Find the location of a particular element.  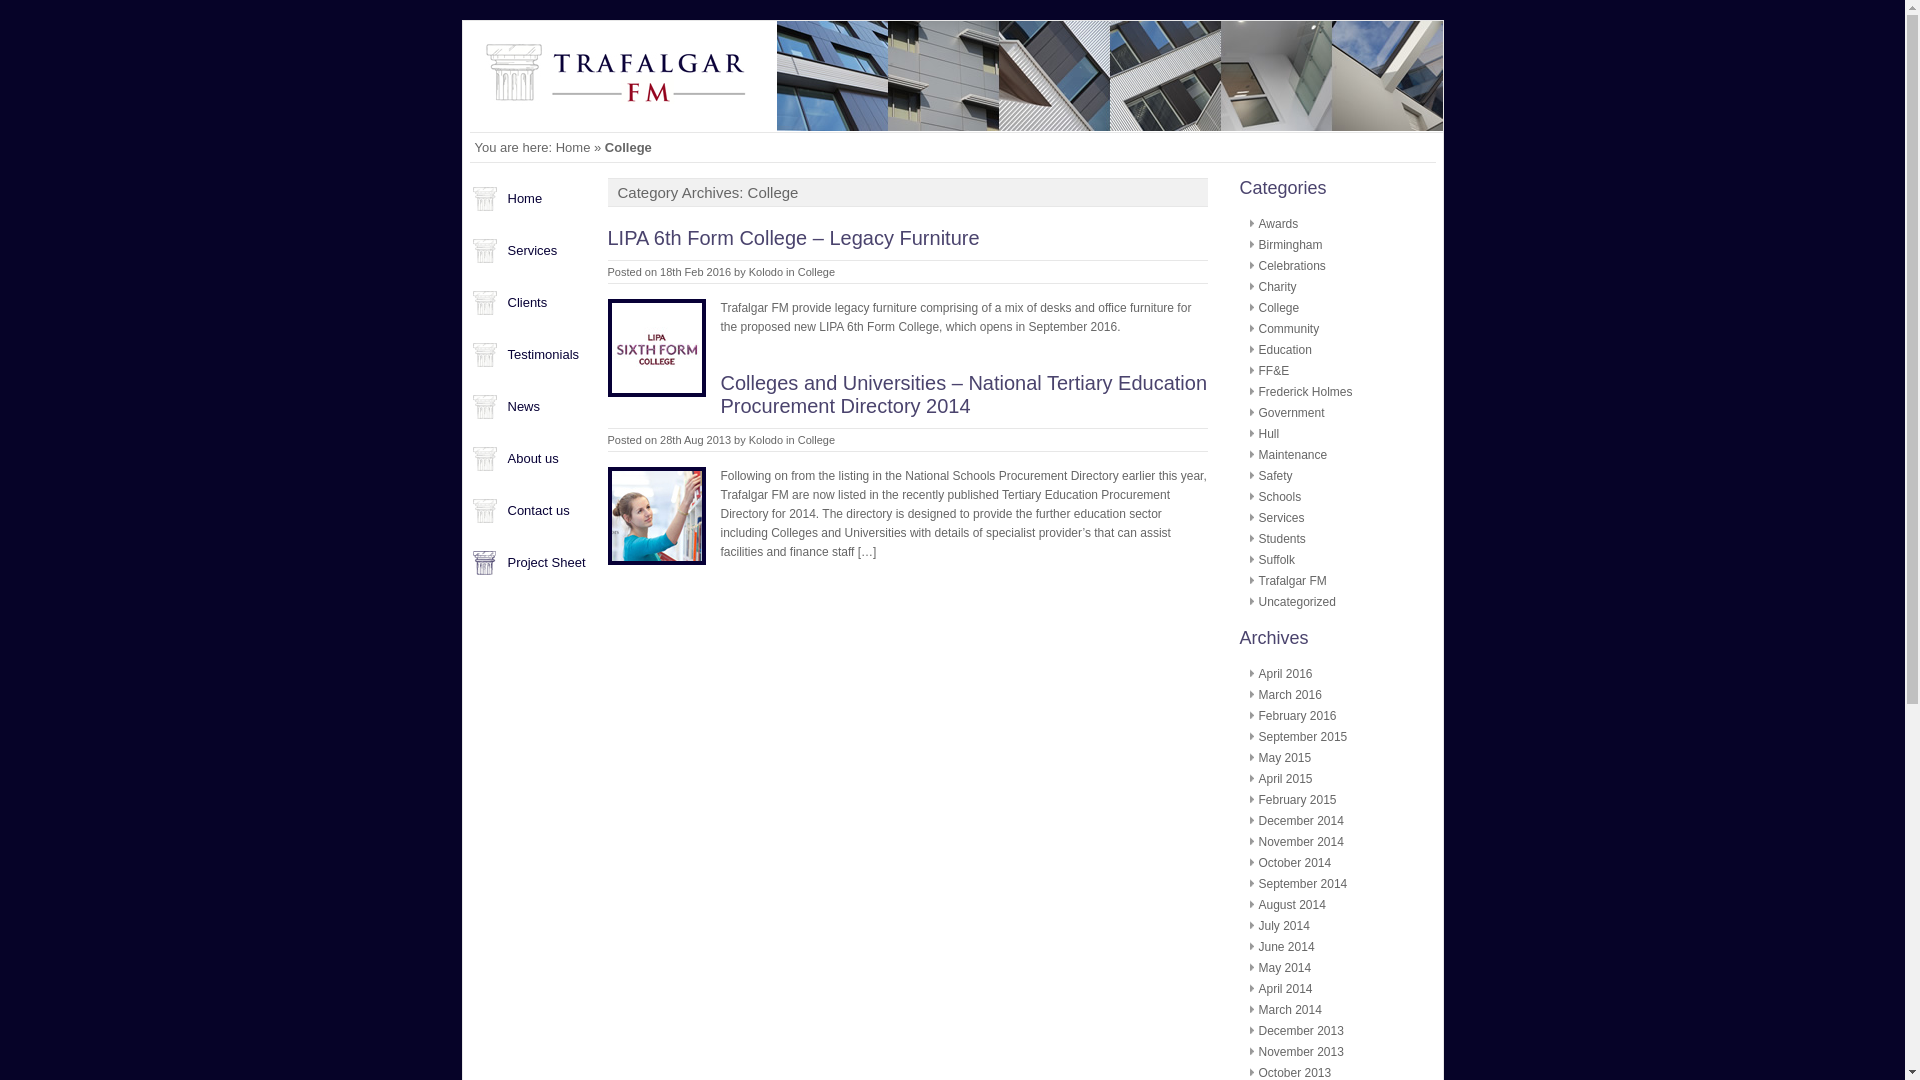

Project Sheet is located at coordinates (546, 562).